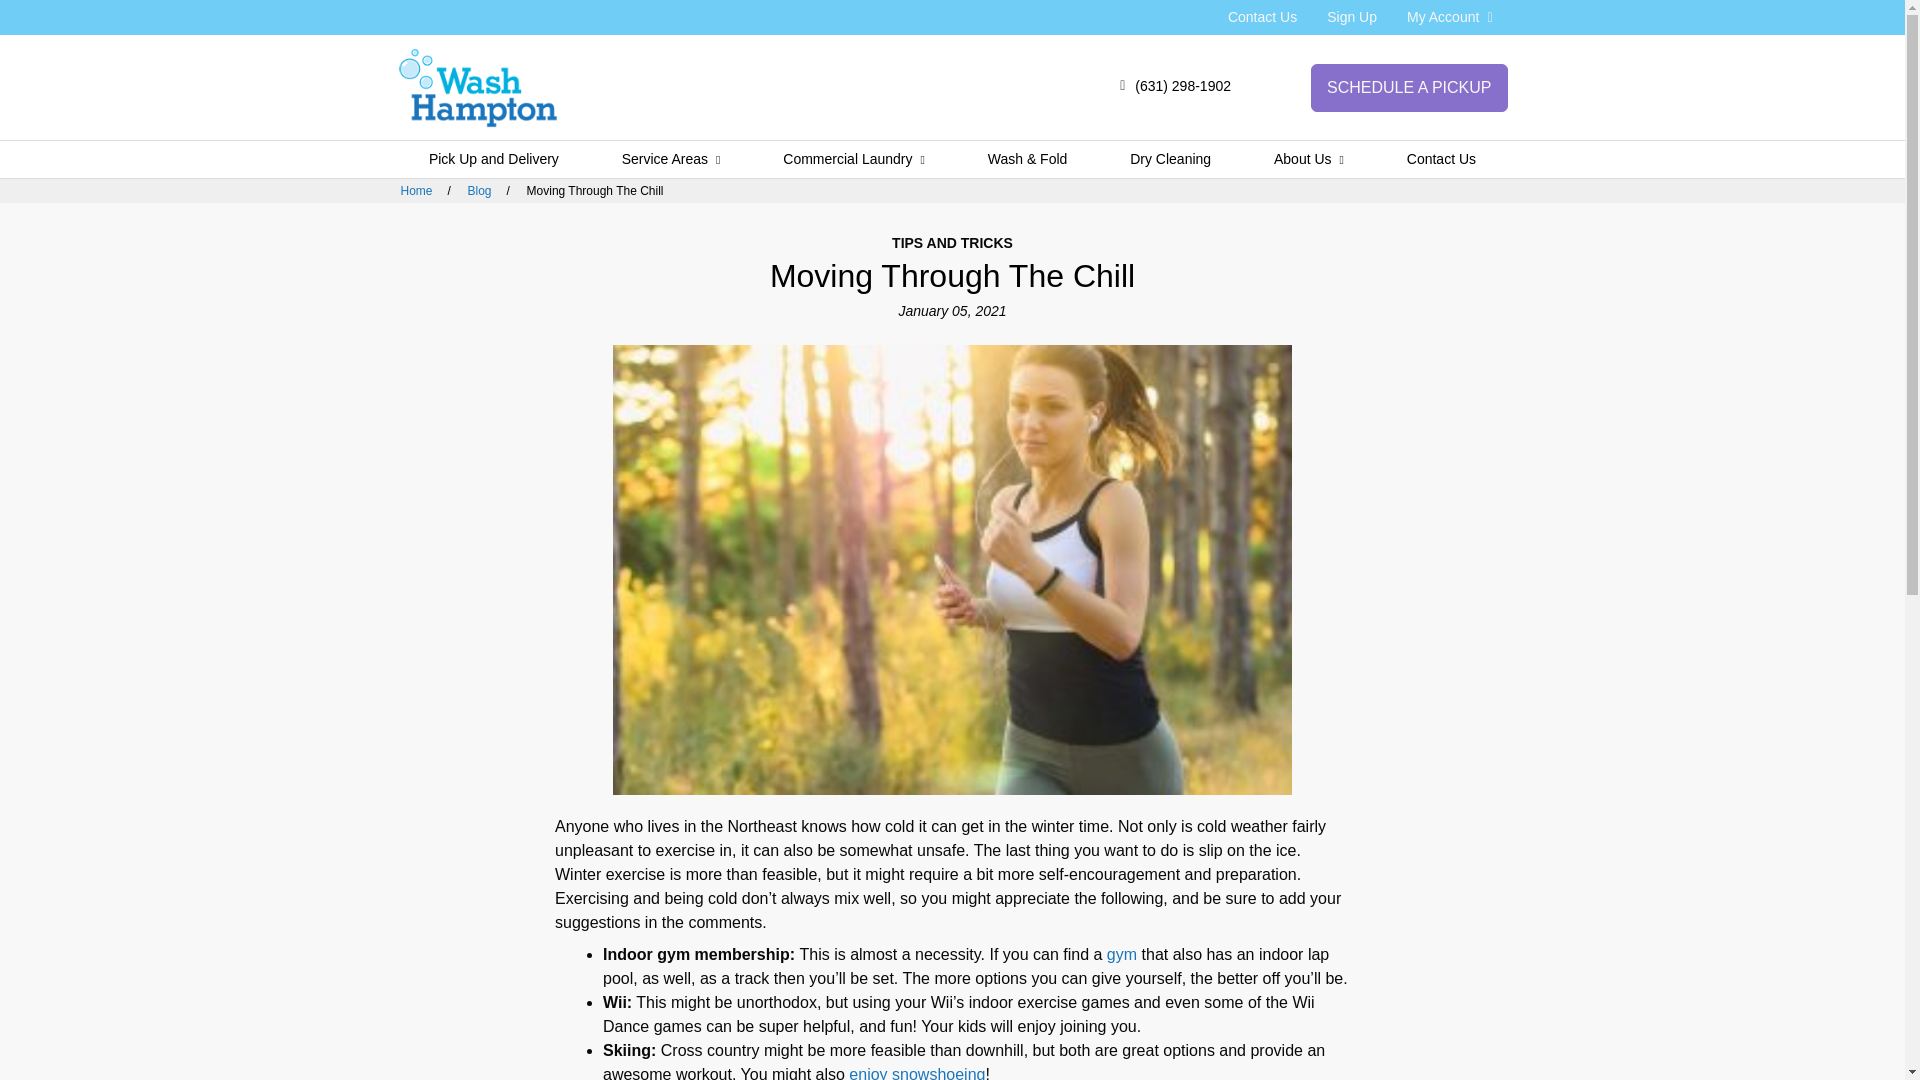  What do you see at coordinates (670, 160) in the screenshot?
I see `Service Areas` at bounding box center [670, 160].